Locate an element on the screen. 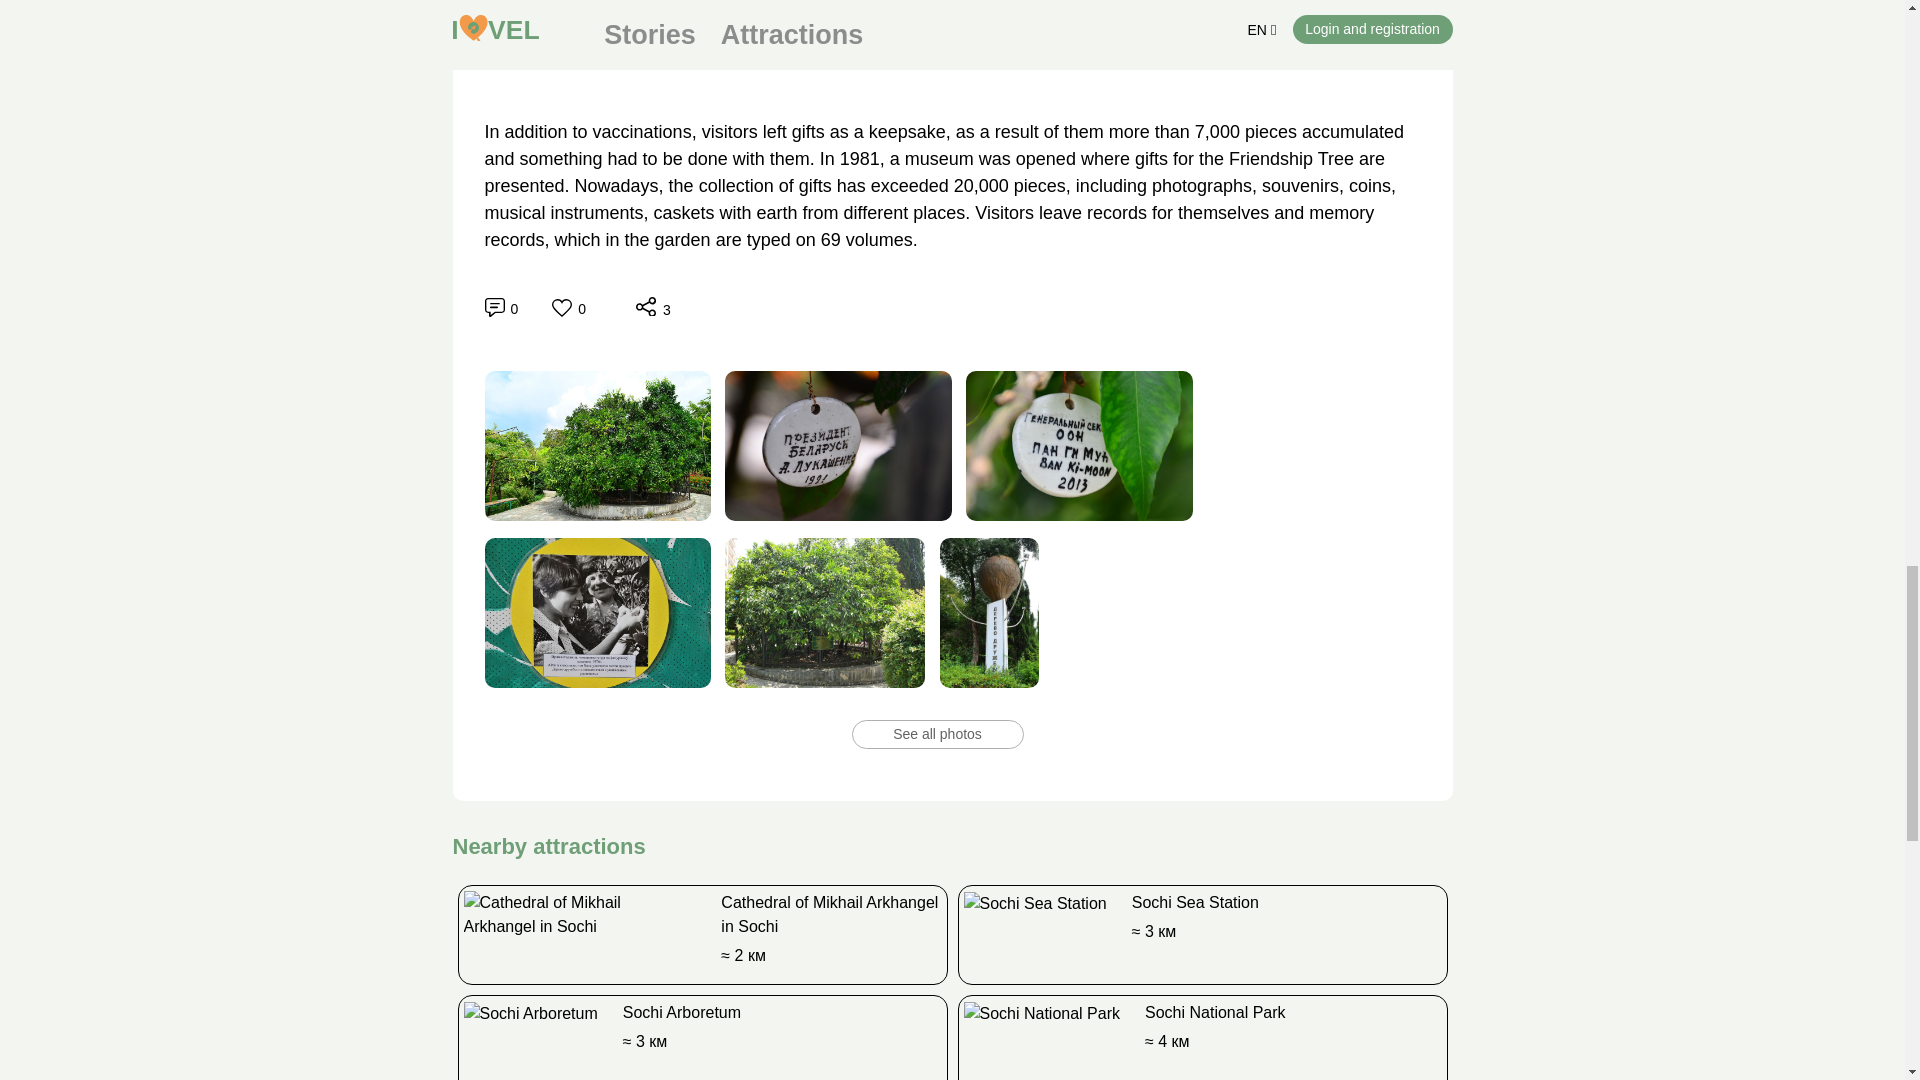 The image size is (1920, 1080). See all photos is located at coordinates (938, 727).